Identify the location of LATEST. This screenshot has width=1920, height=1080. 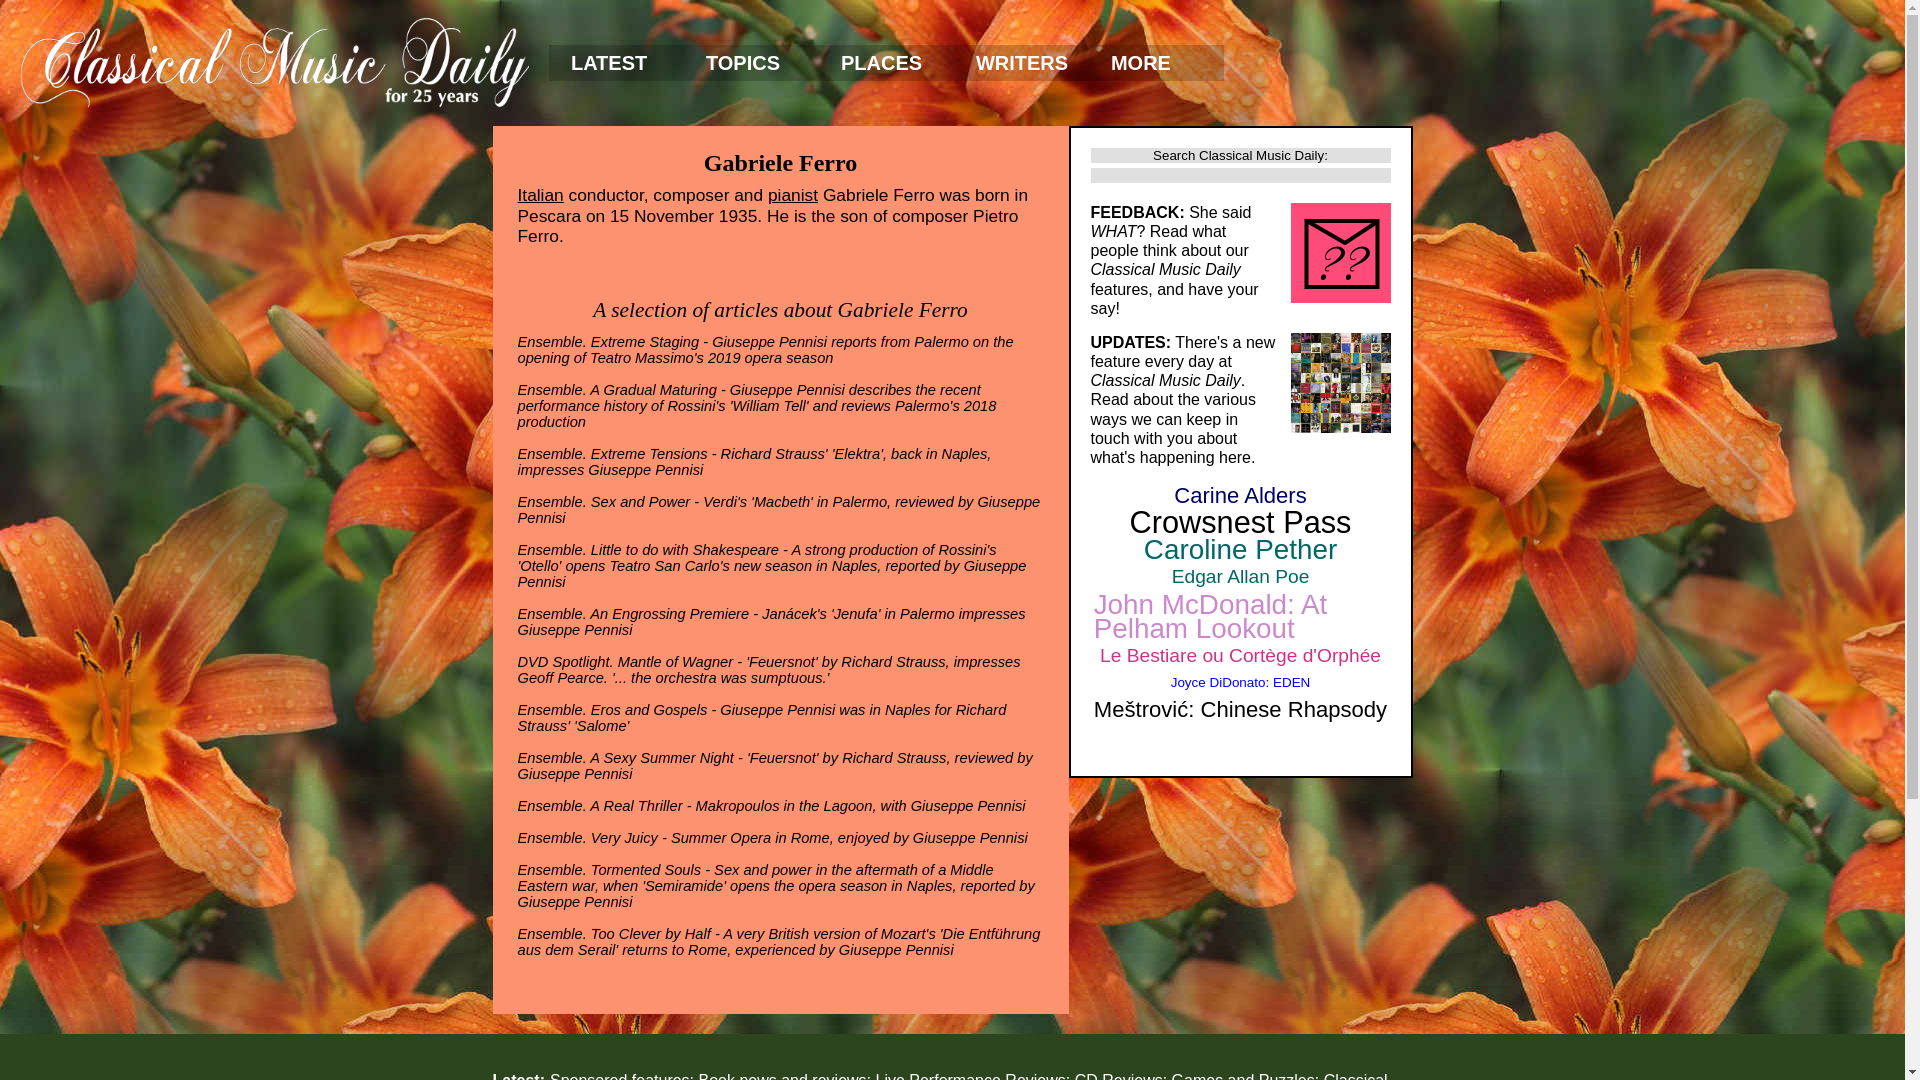
(616, 63).